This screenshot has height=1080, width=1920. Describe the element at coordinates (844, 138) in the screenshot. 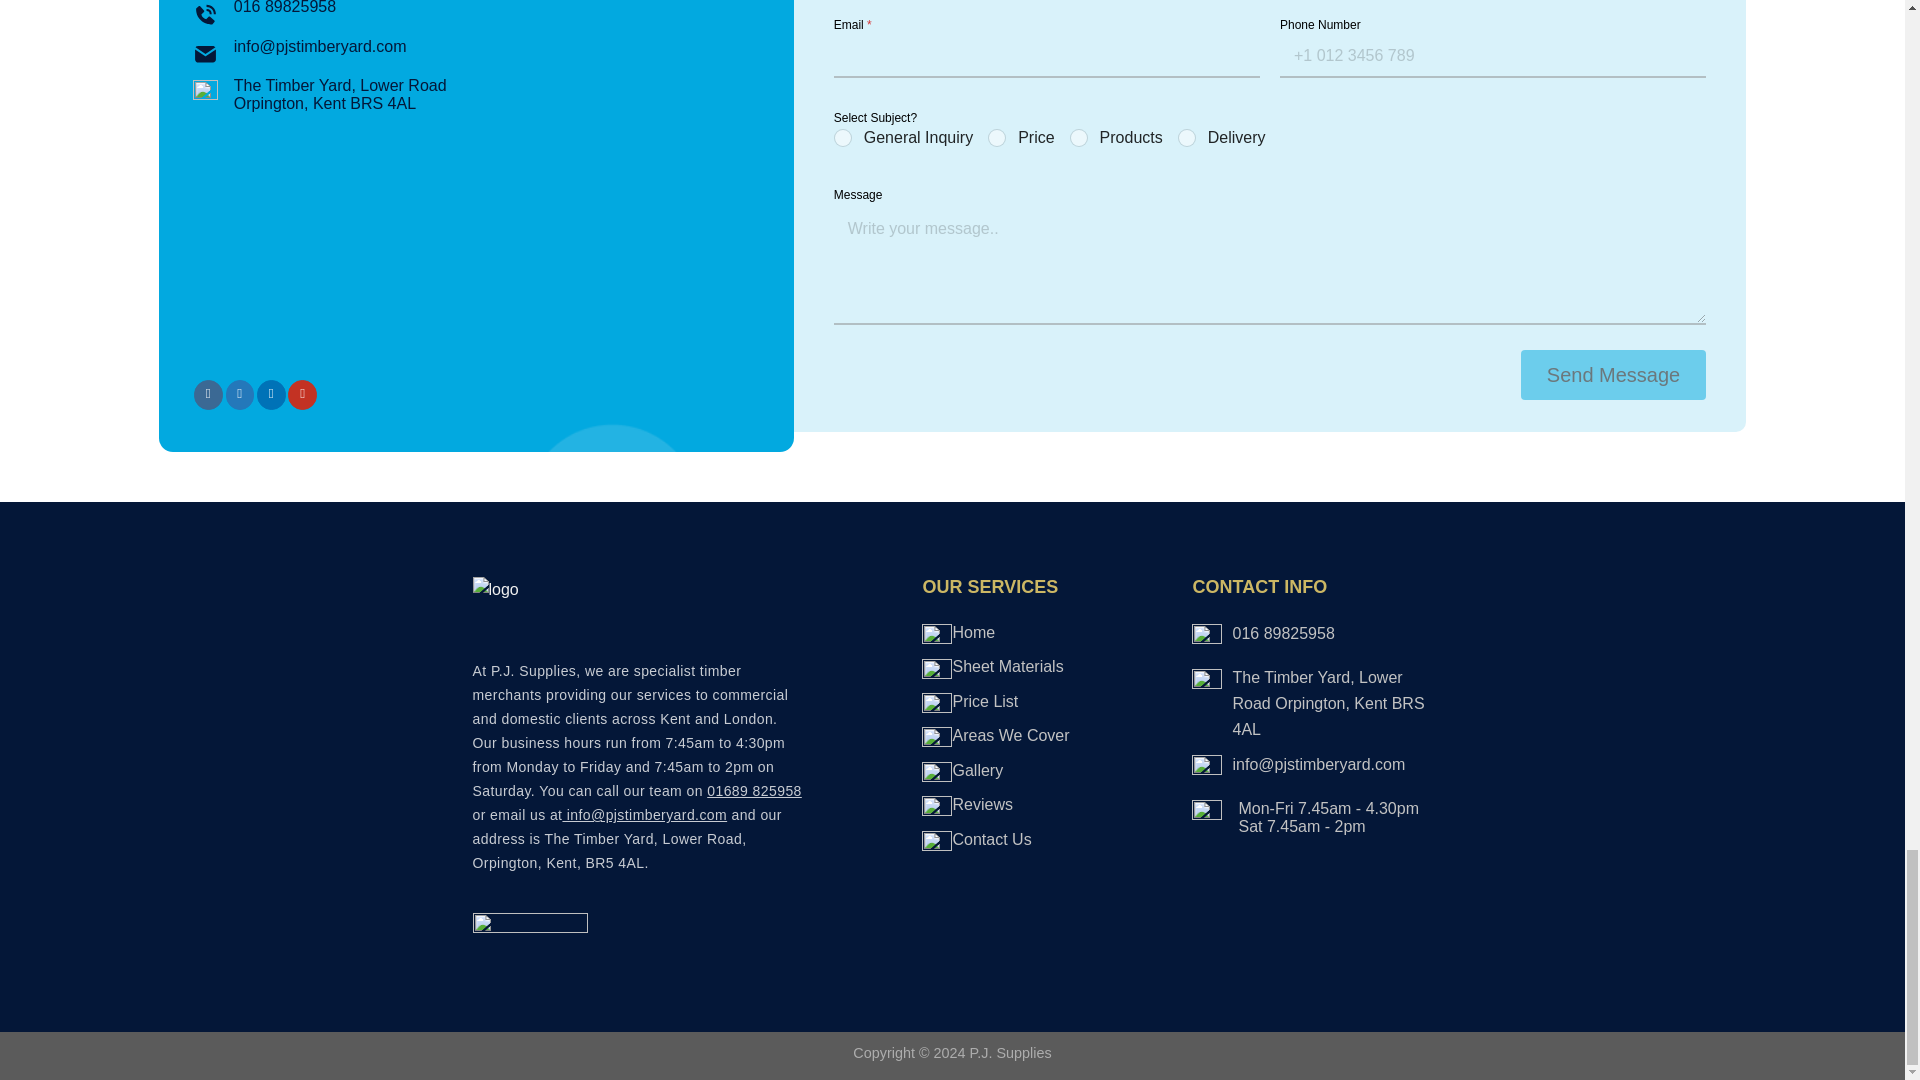

I see `General Inquiry` at that location.